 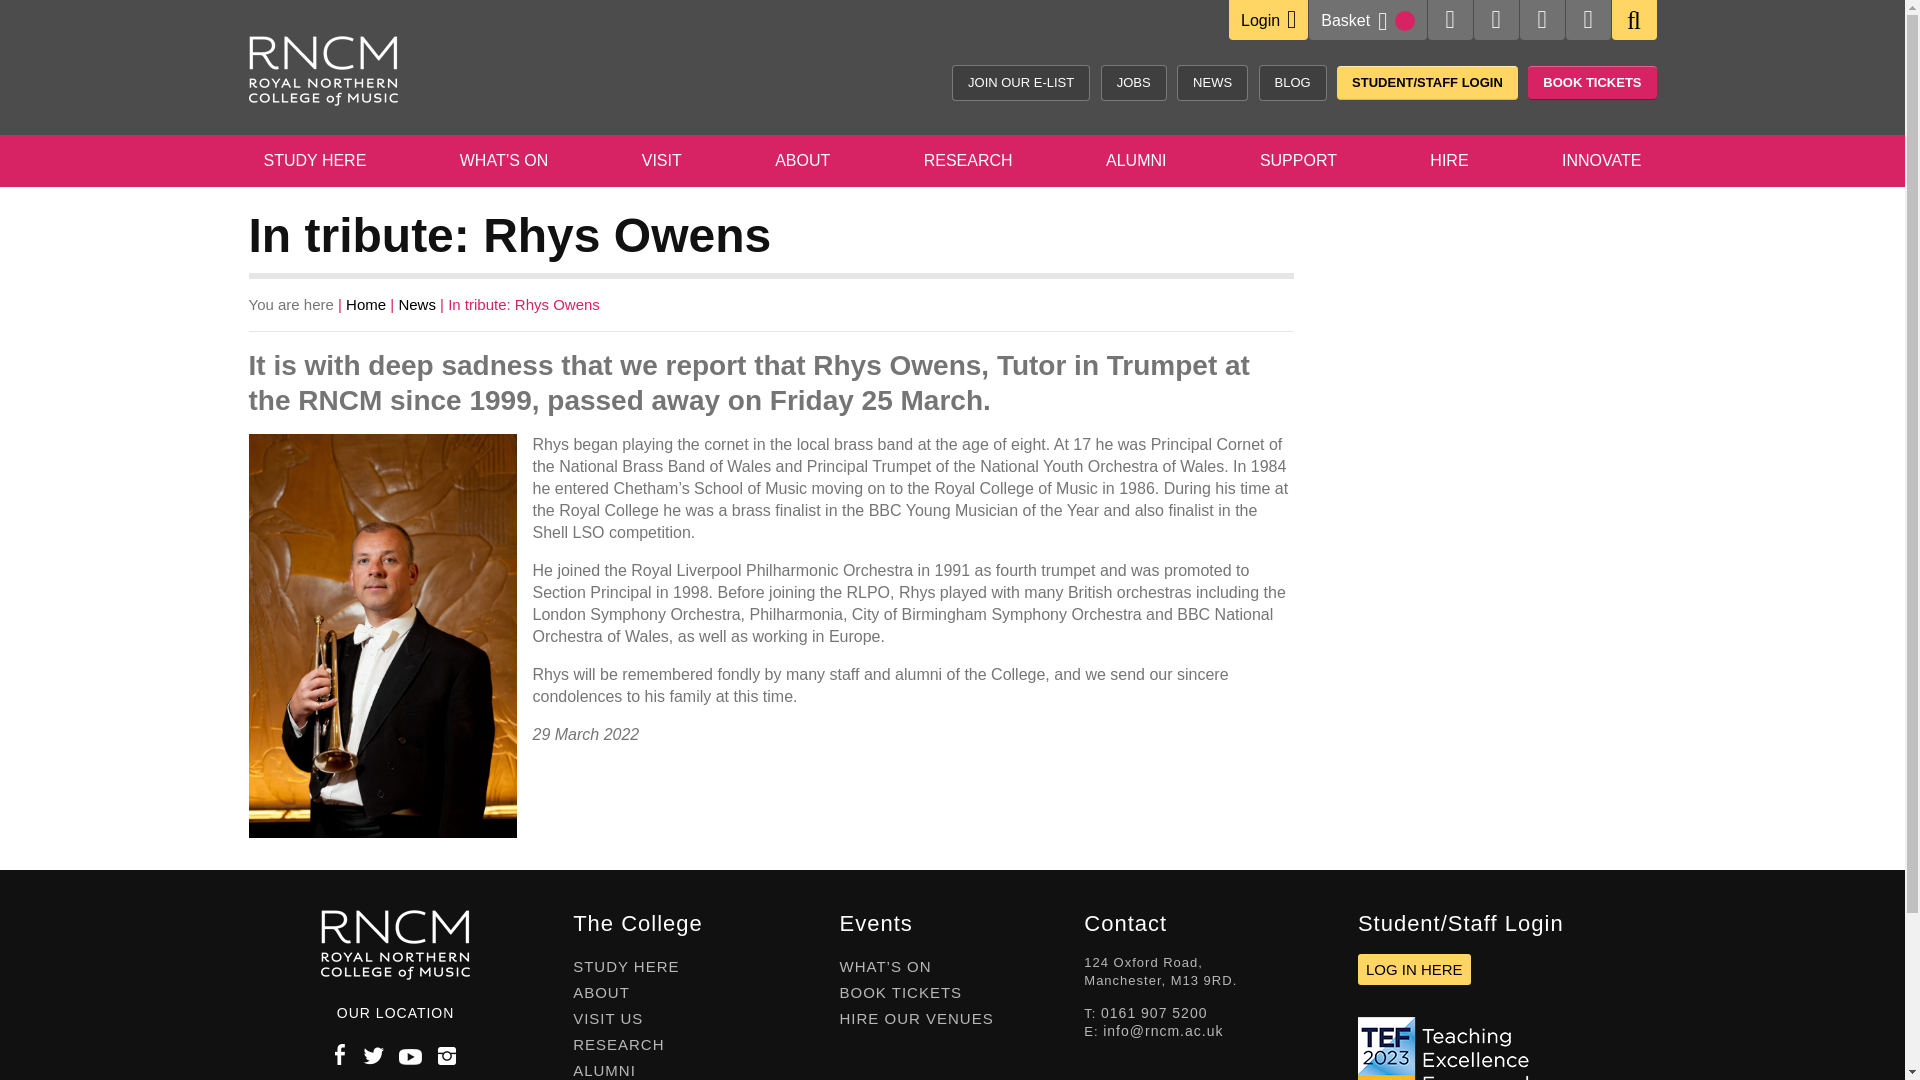 What do you see at coordinates (1592, 82) in the screenshot?
I see `BOOK TICKETS` at bounding box center [1592, 82].